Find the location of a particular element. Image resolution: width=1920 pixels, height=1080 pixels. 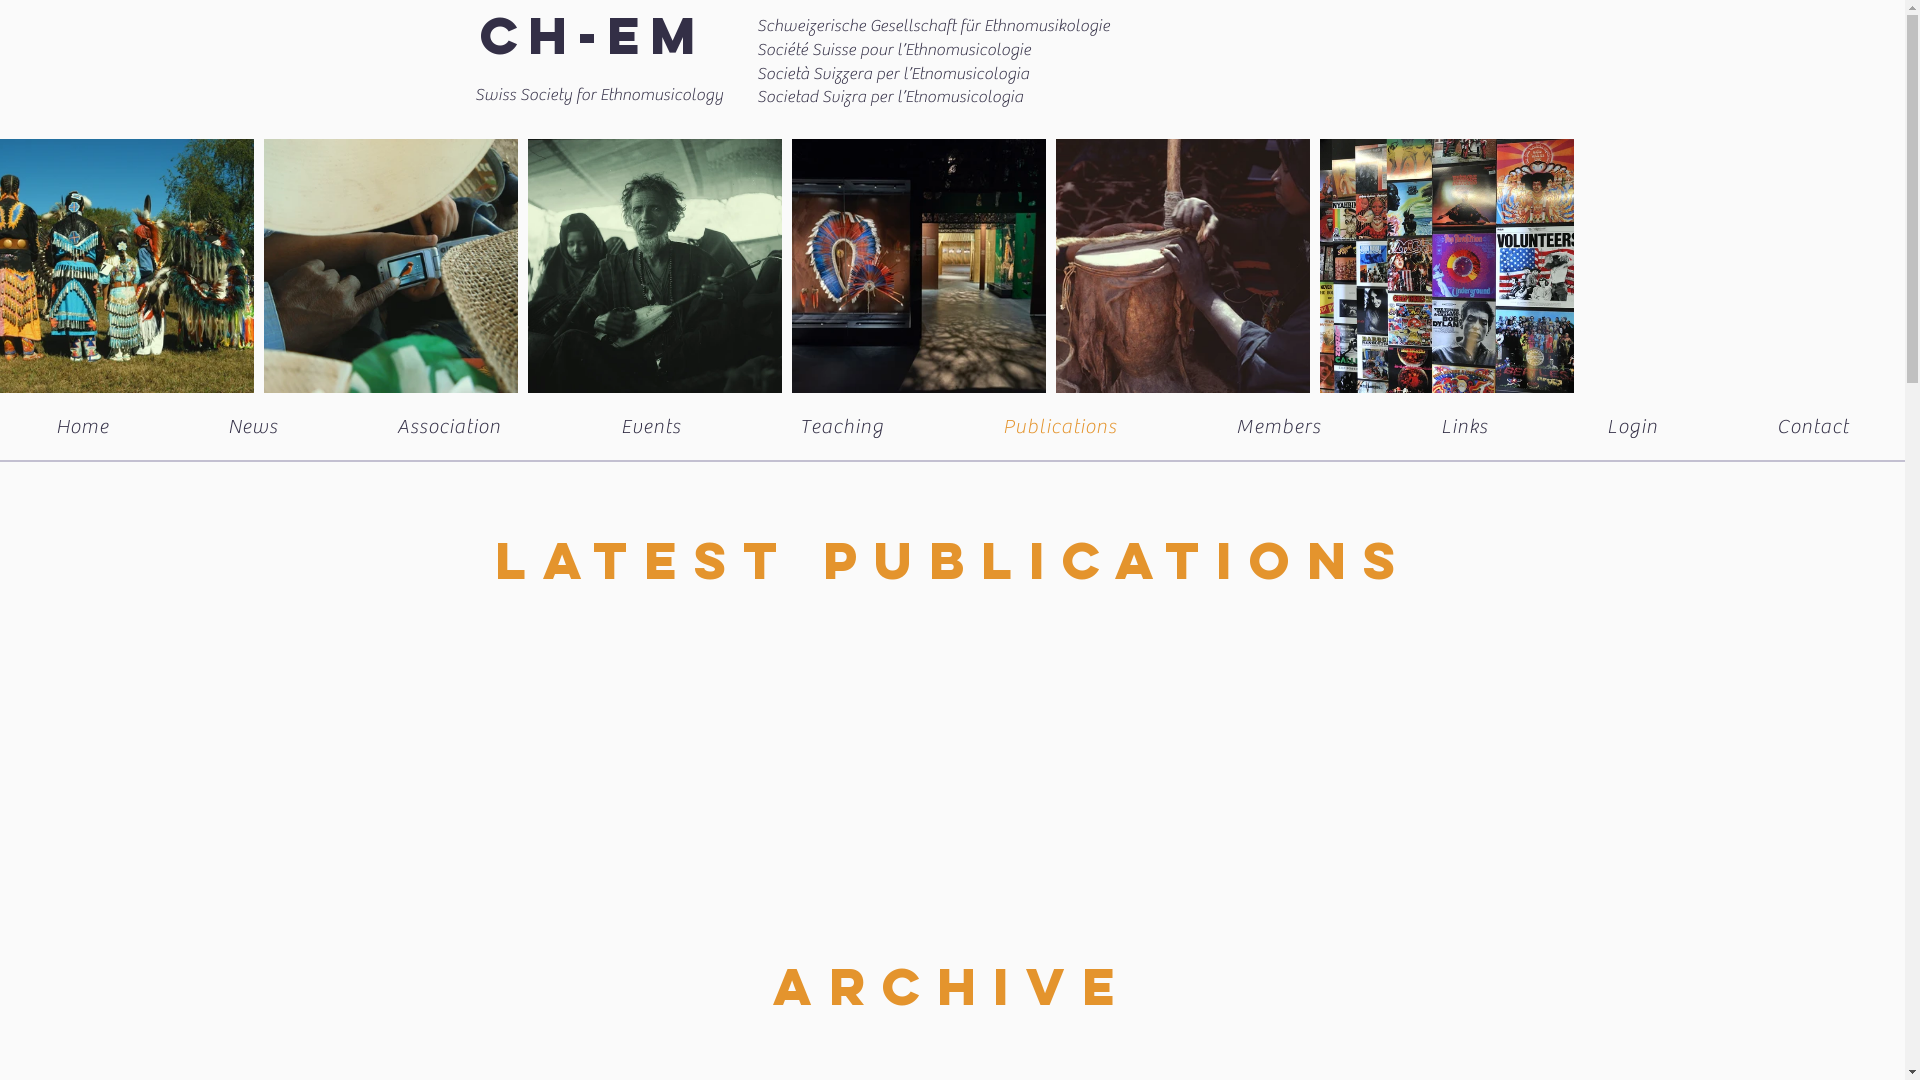

Teaching is located at coordinates (842, 426).